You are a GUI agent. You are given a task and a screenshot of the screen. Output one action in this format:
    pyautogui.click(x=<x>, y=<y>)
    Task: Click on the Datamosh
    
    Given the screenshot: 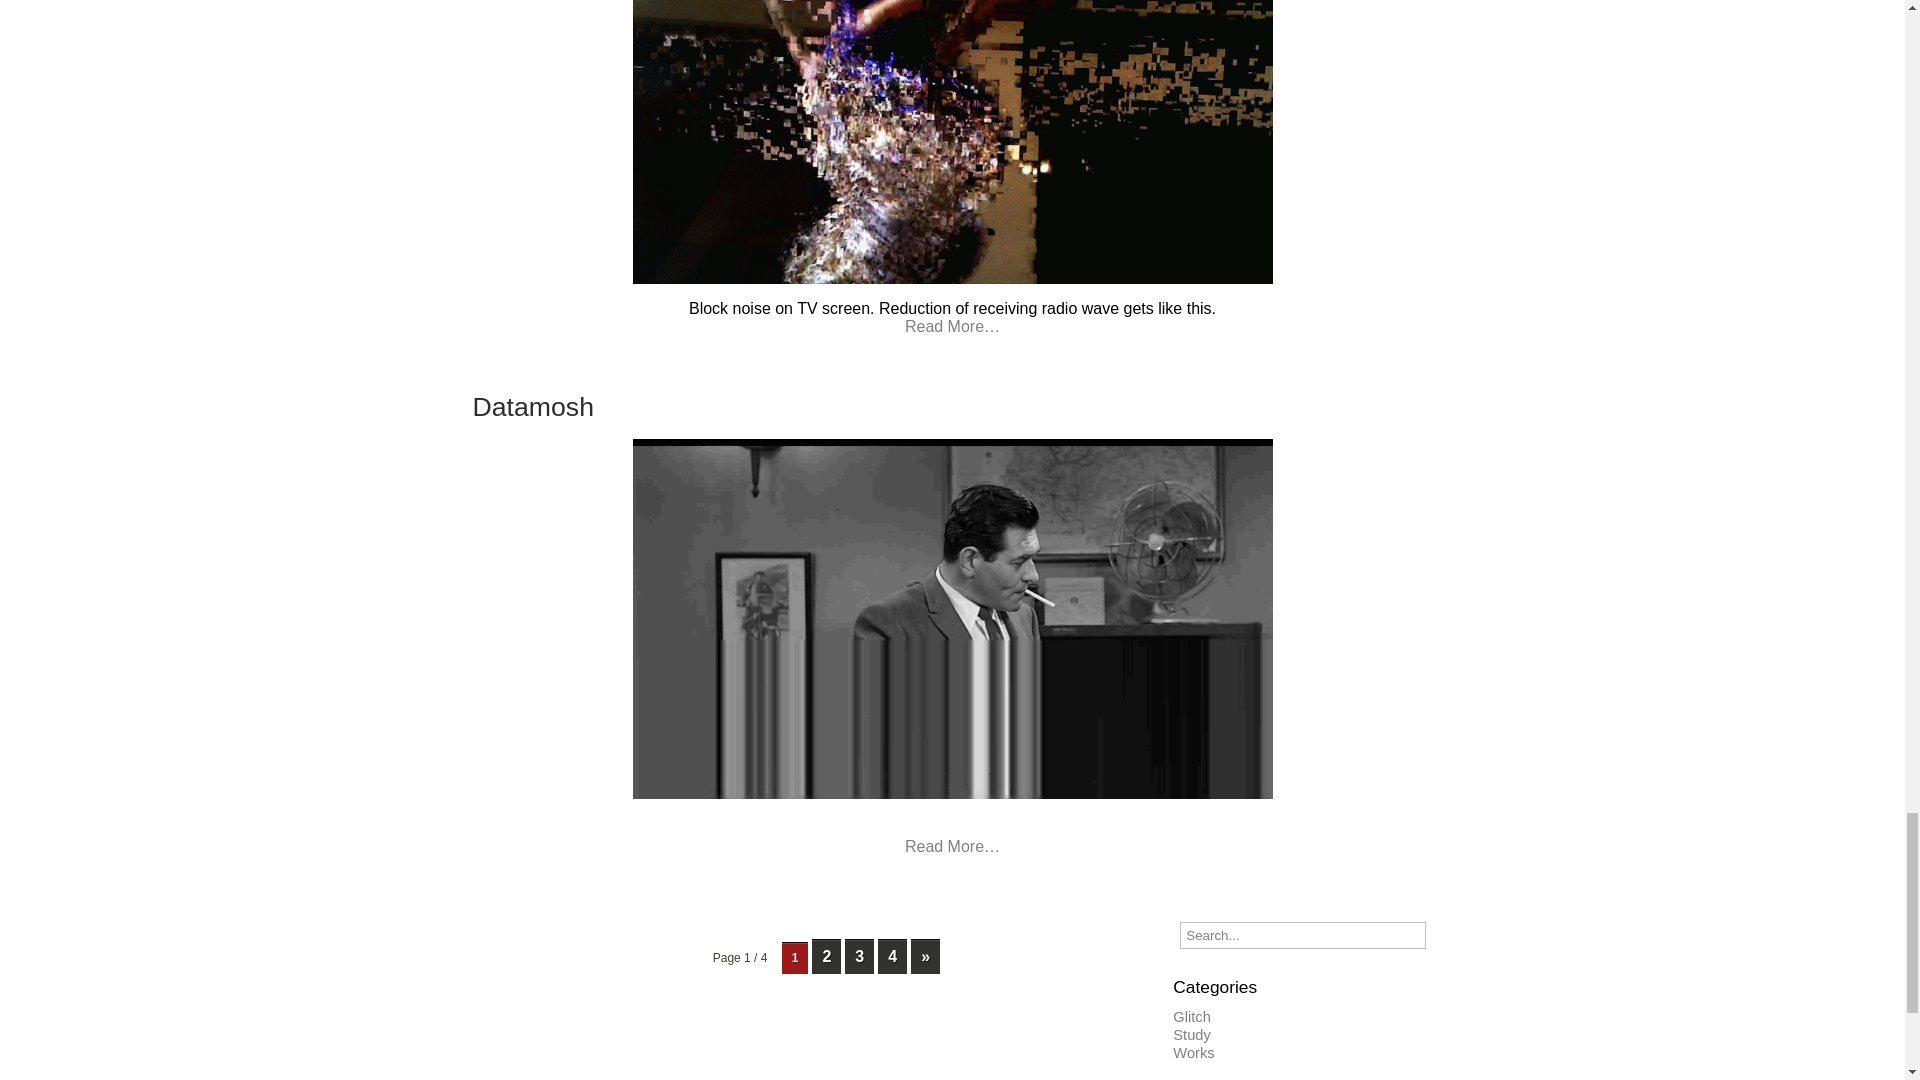 What is the action you would take?
    pyautogui.click(x=532, y=407)
    